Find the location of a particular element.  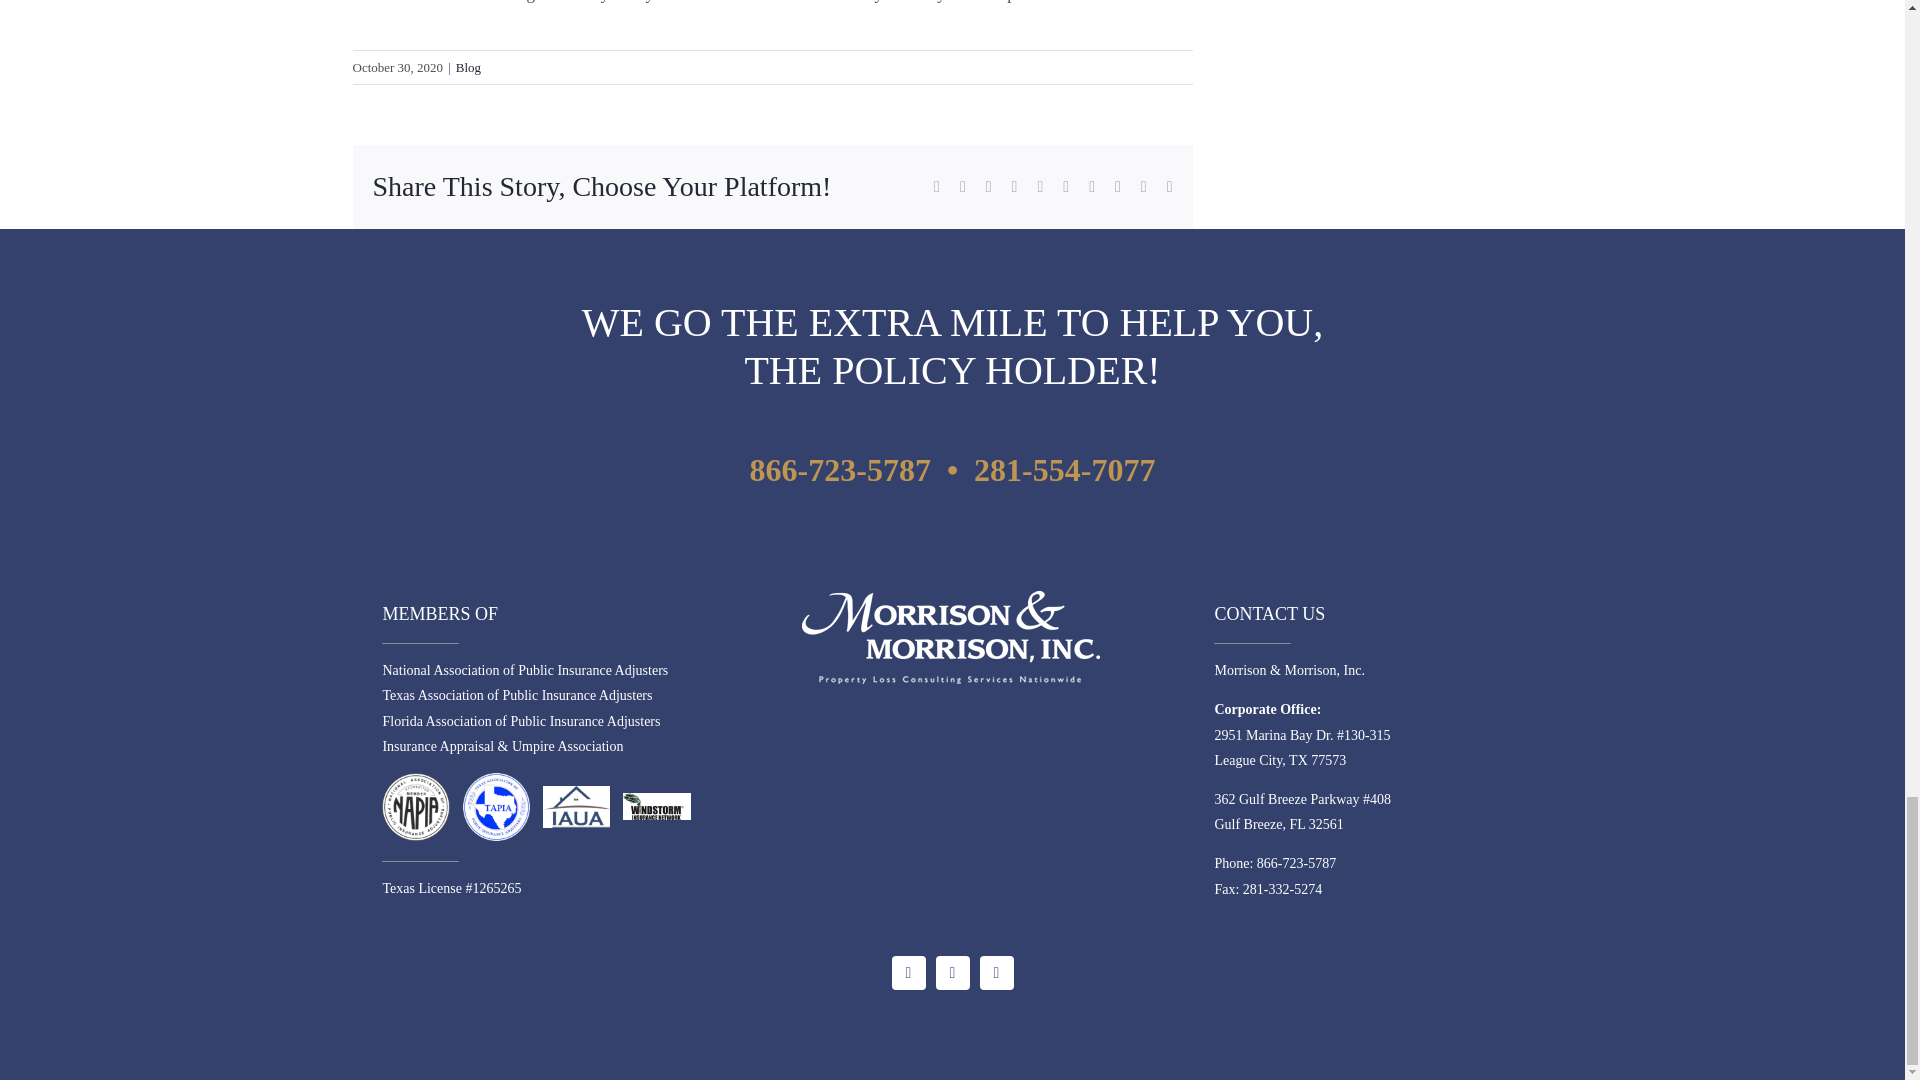

logo2 is located at coordinates (496, 807).